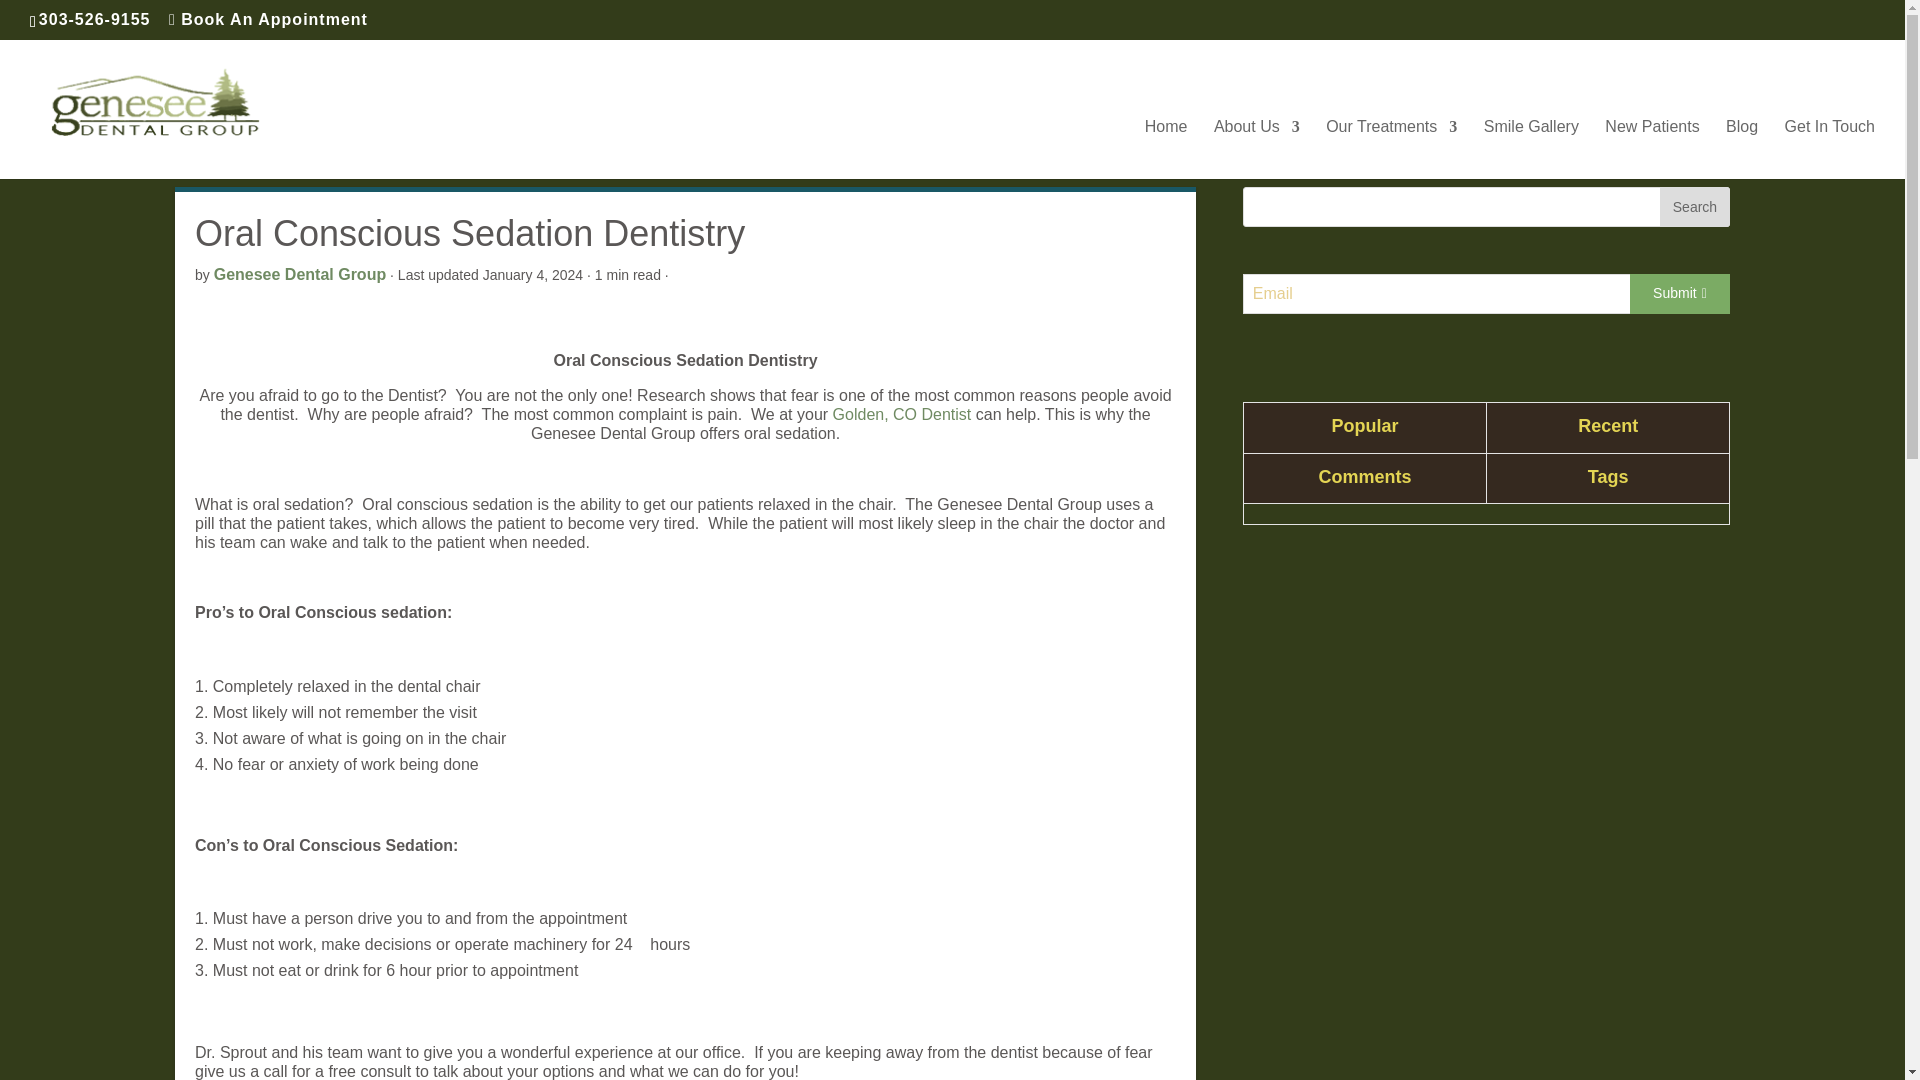 This screenshot has height=1080, width=1920. I want to click on About Us, so click(1256, 149).